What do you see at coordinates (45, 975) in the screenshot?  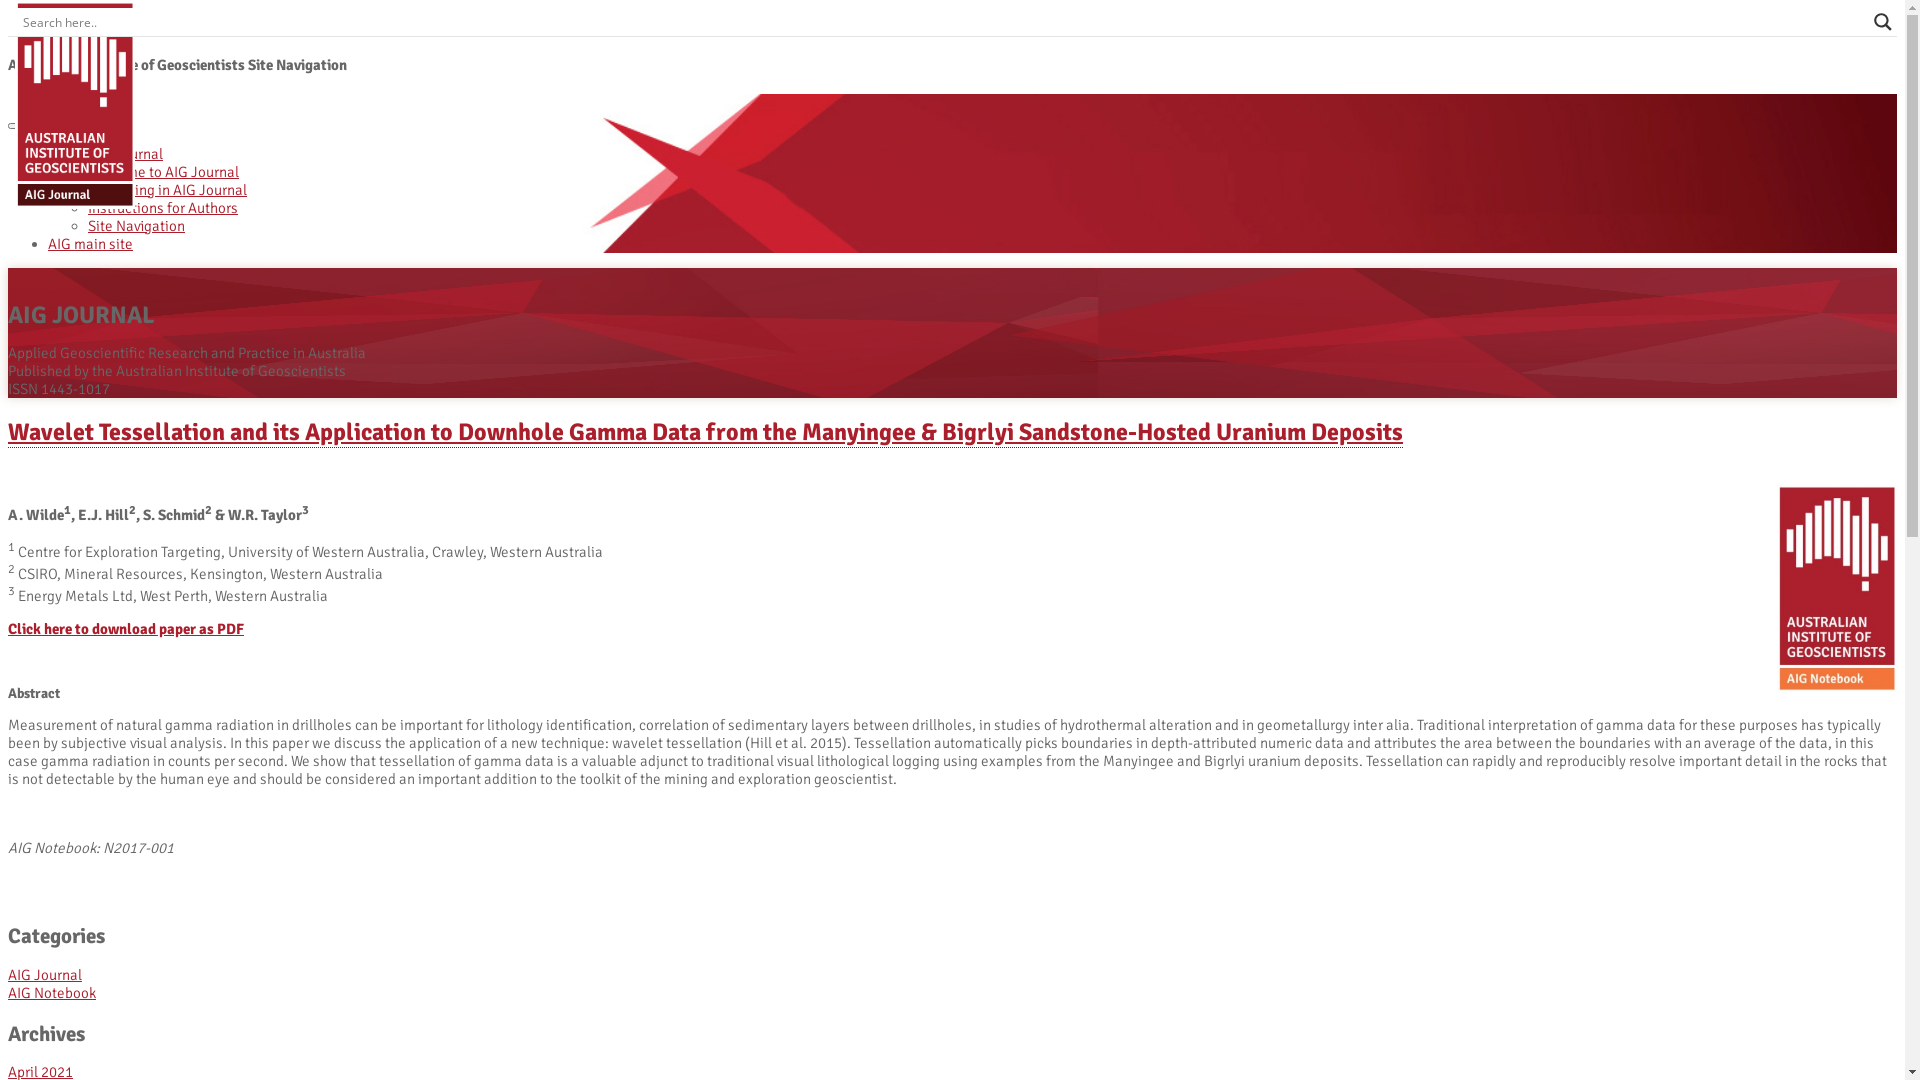 I see `AIG Journal` at bounding box center [45, 975].